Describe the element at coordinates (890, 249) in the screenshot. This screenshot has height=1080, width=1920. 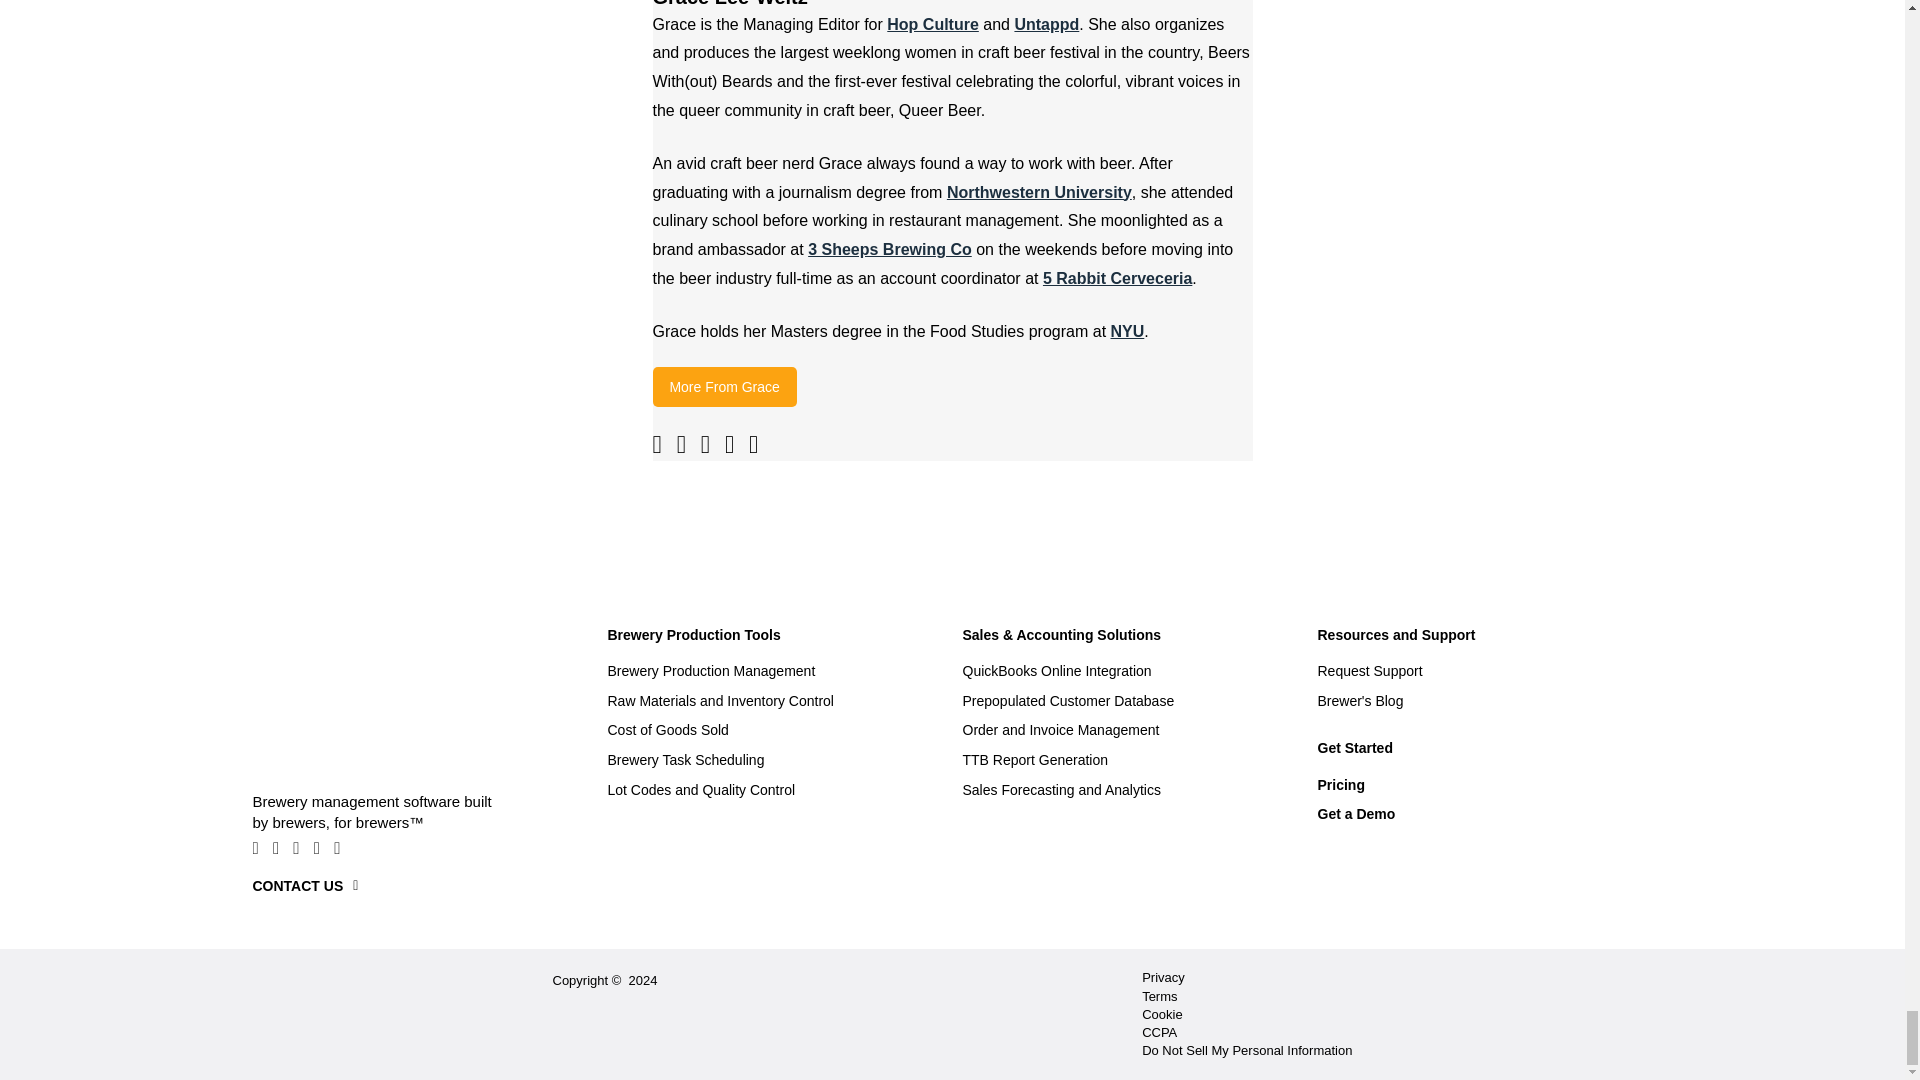
I see `3 Sheeps Brewing Co` at that location.